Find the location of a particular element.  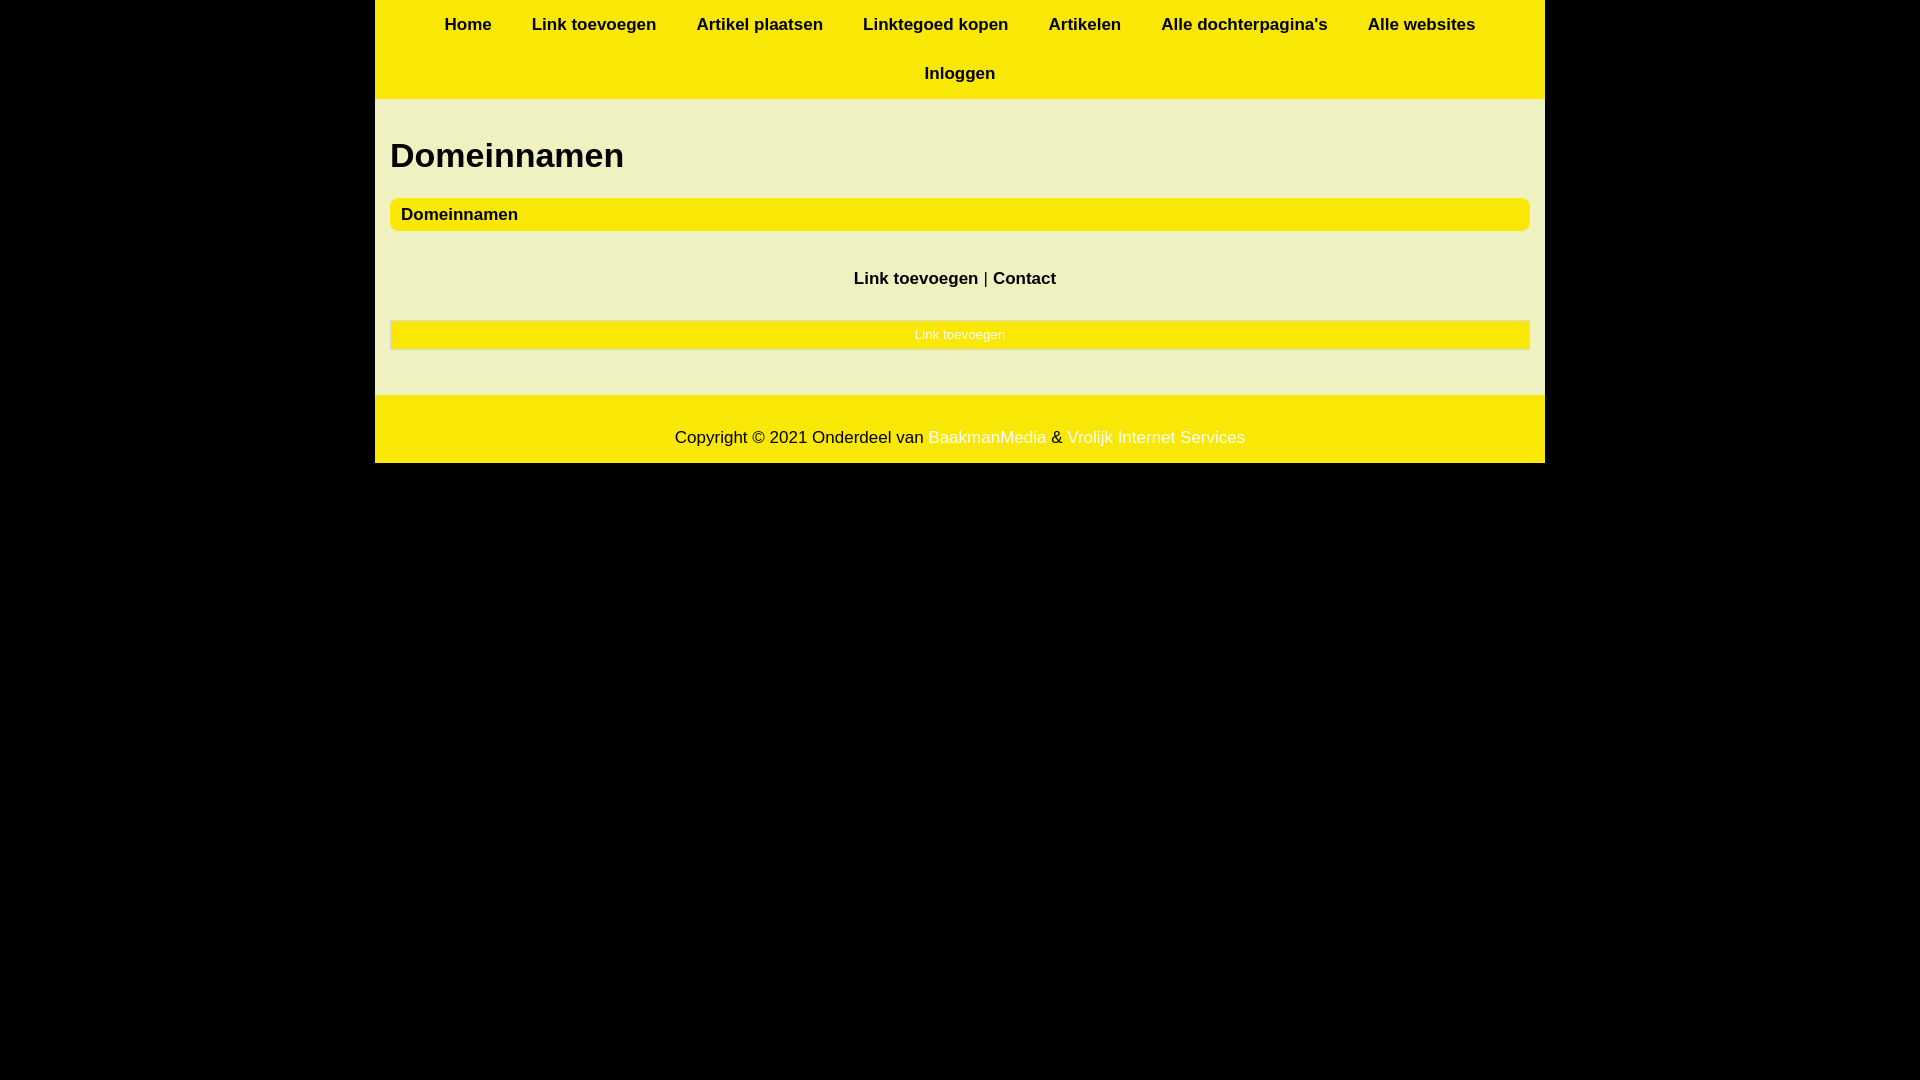

Linktegoed kopen is located at coordinates (936, 24).